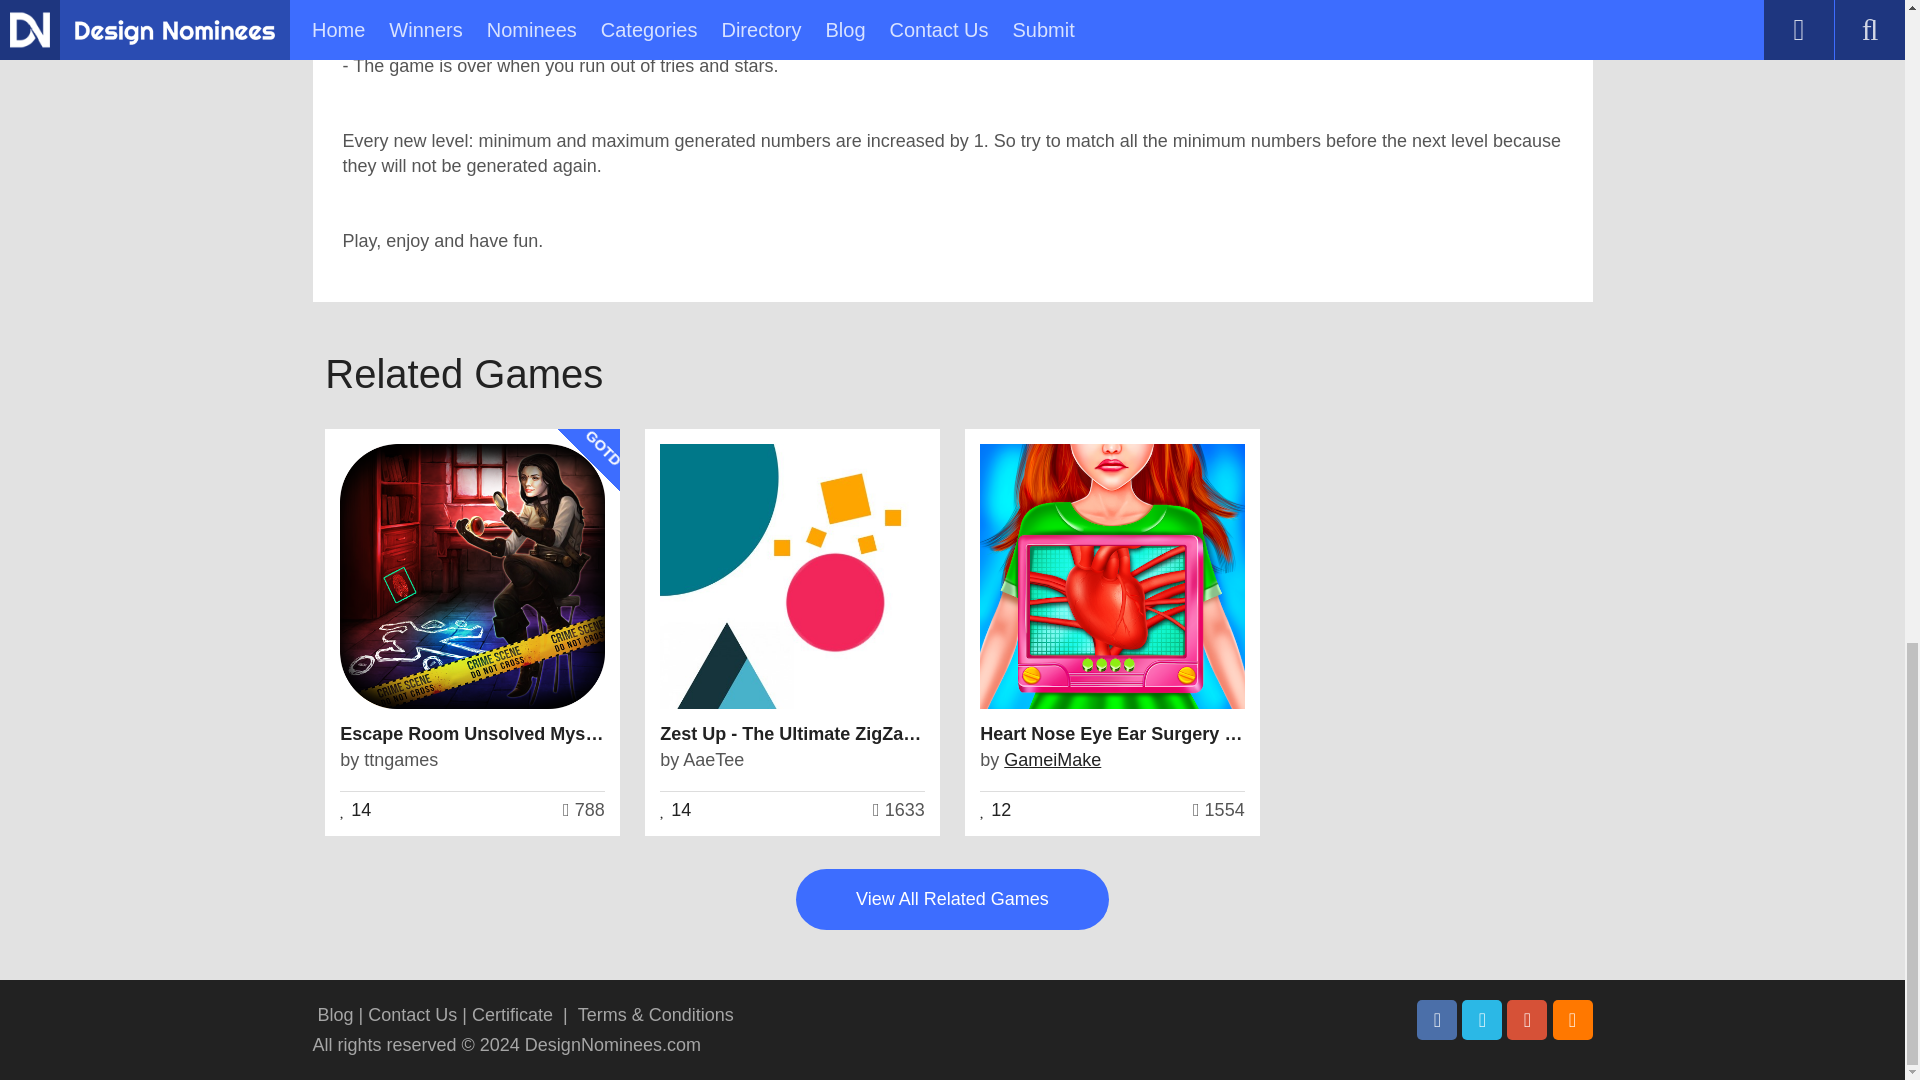 This screenshot has height=1080, width=1920. I want to click on Twitter, so click(1481, 1020).